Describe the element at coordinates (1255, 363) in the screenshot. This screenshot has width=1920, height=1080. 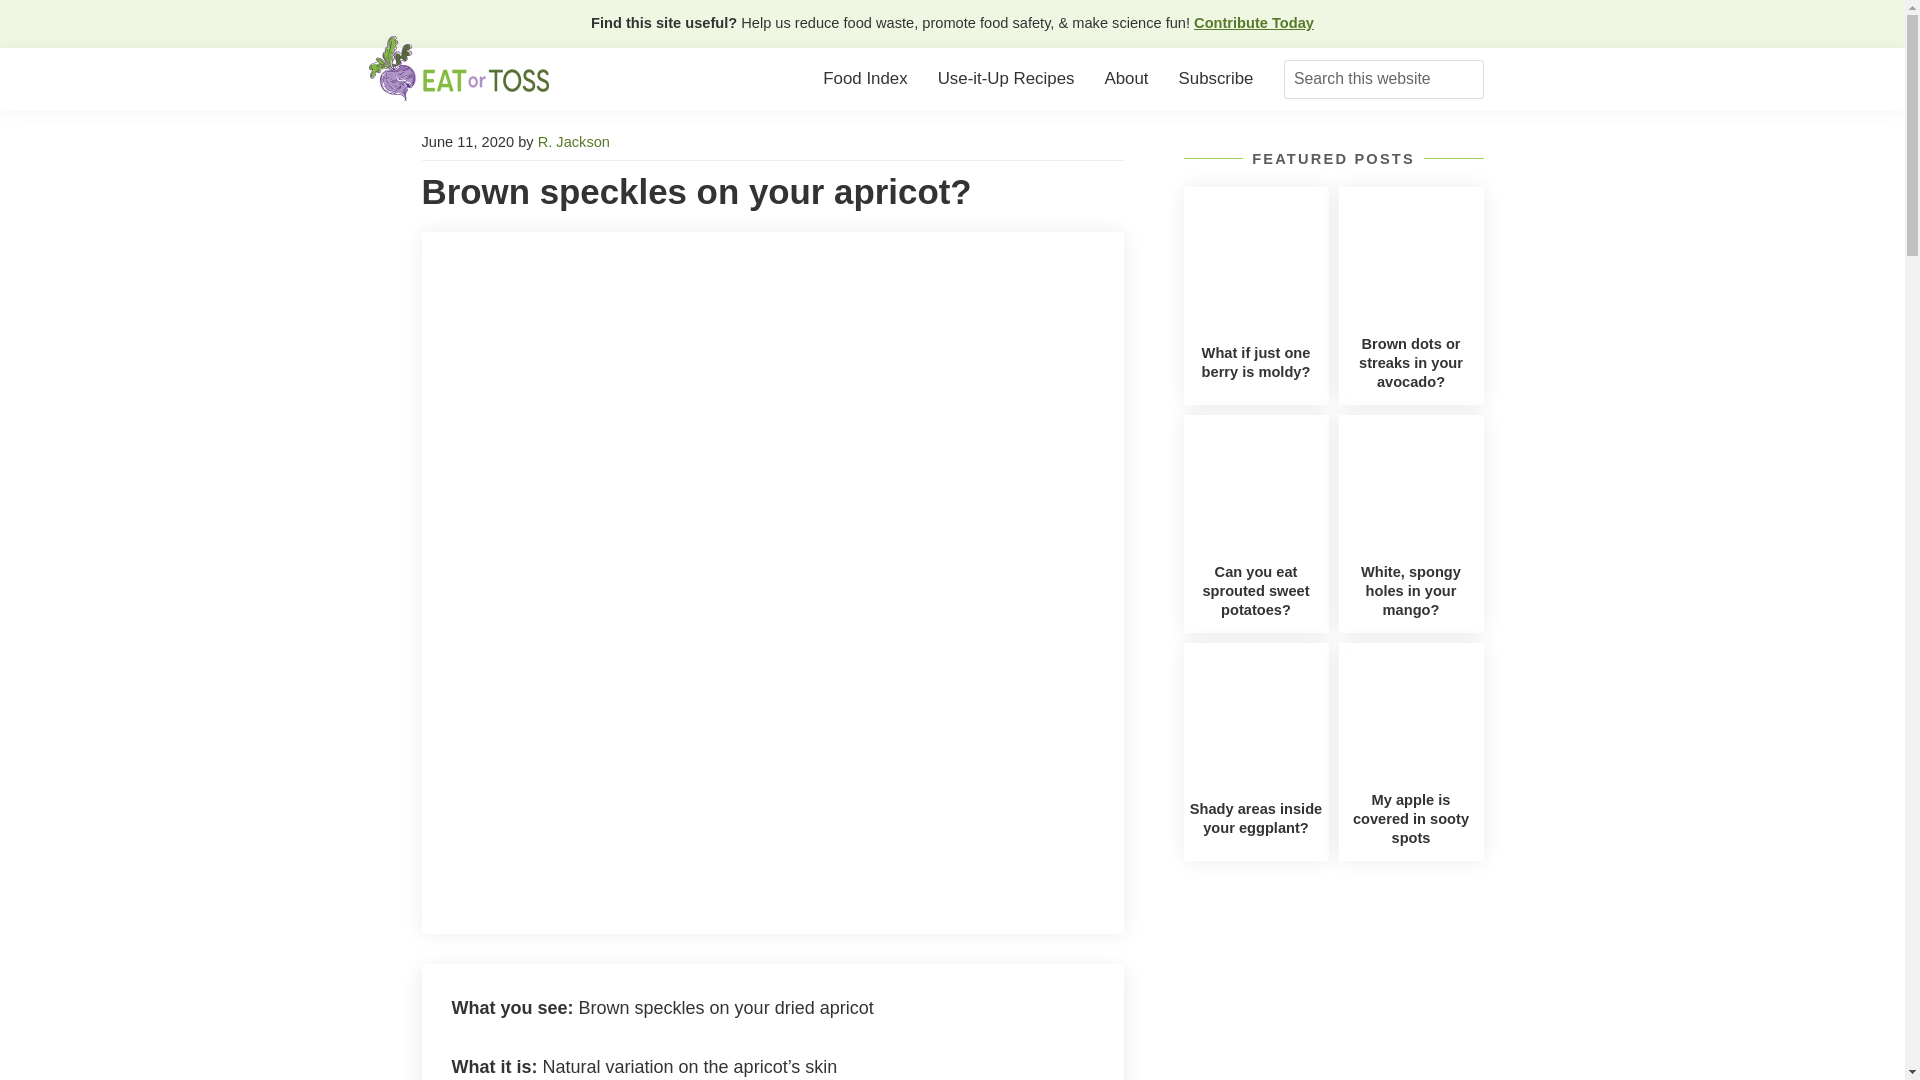
I see `What if just one berry is moldy?` at that location.